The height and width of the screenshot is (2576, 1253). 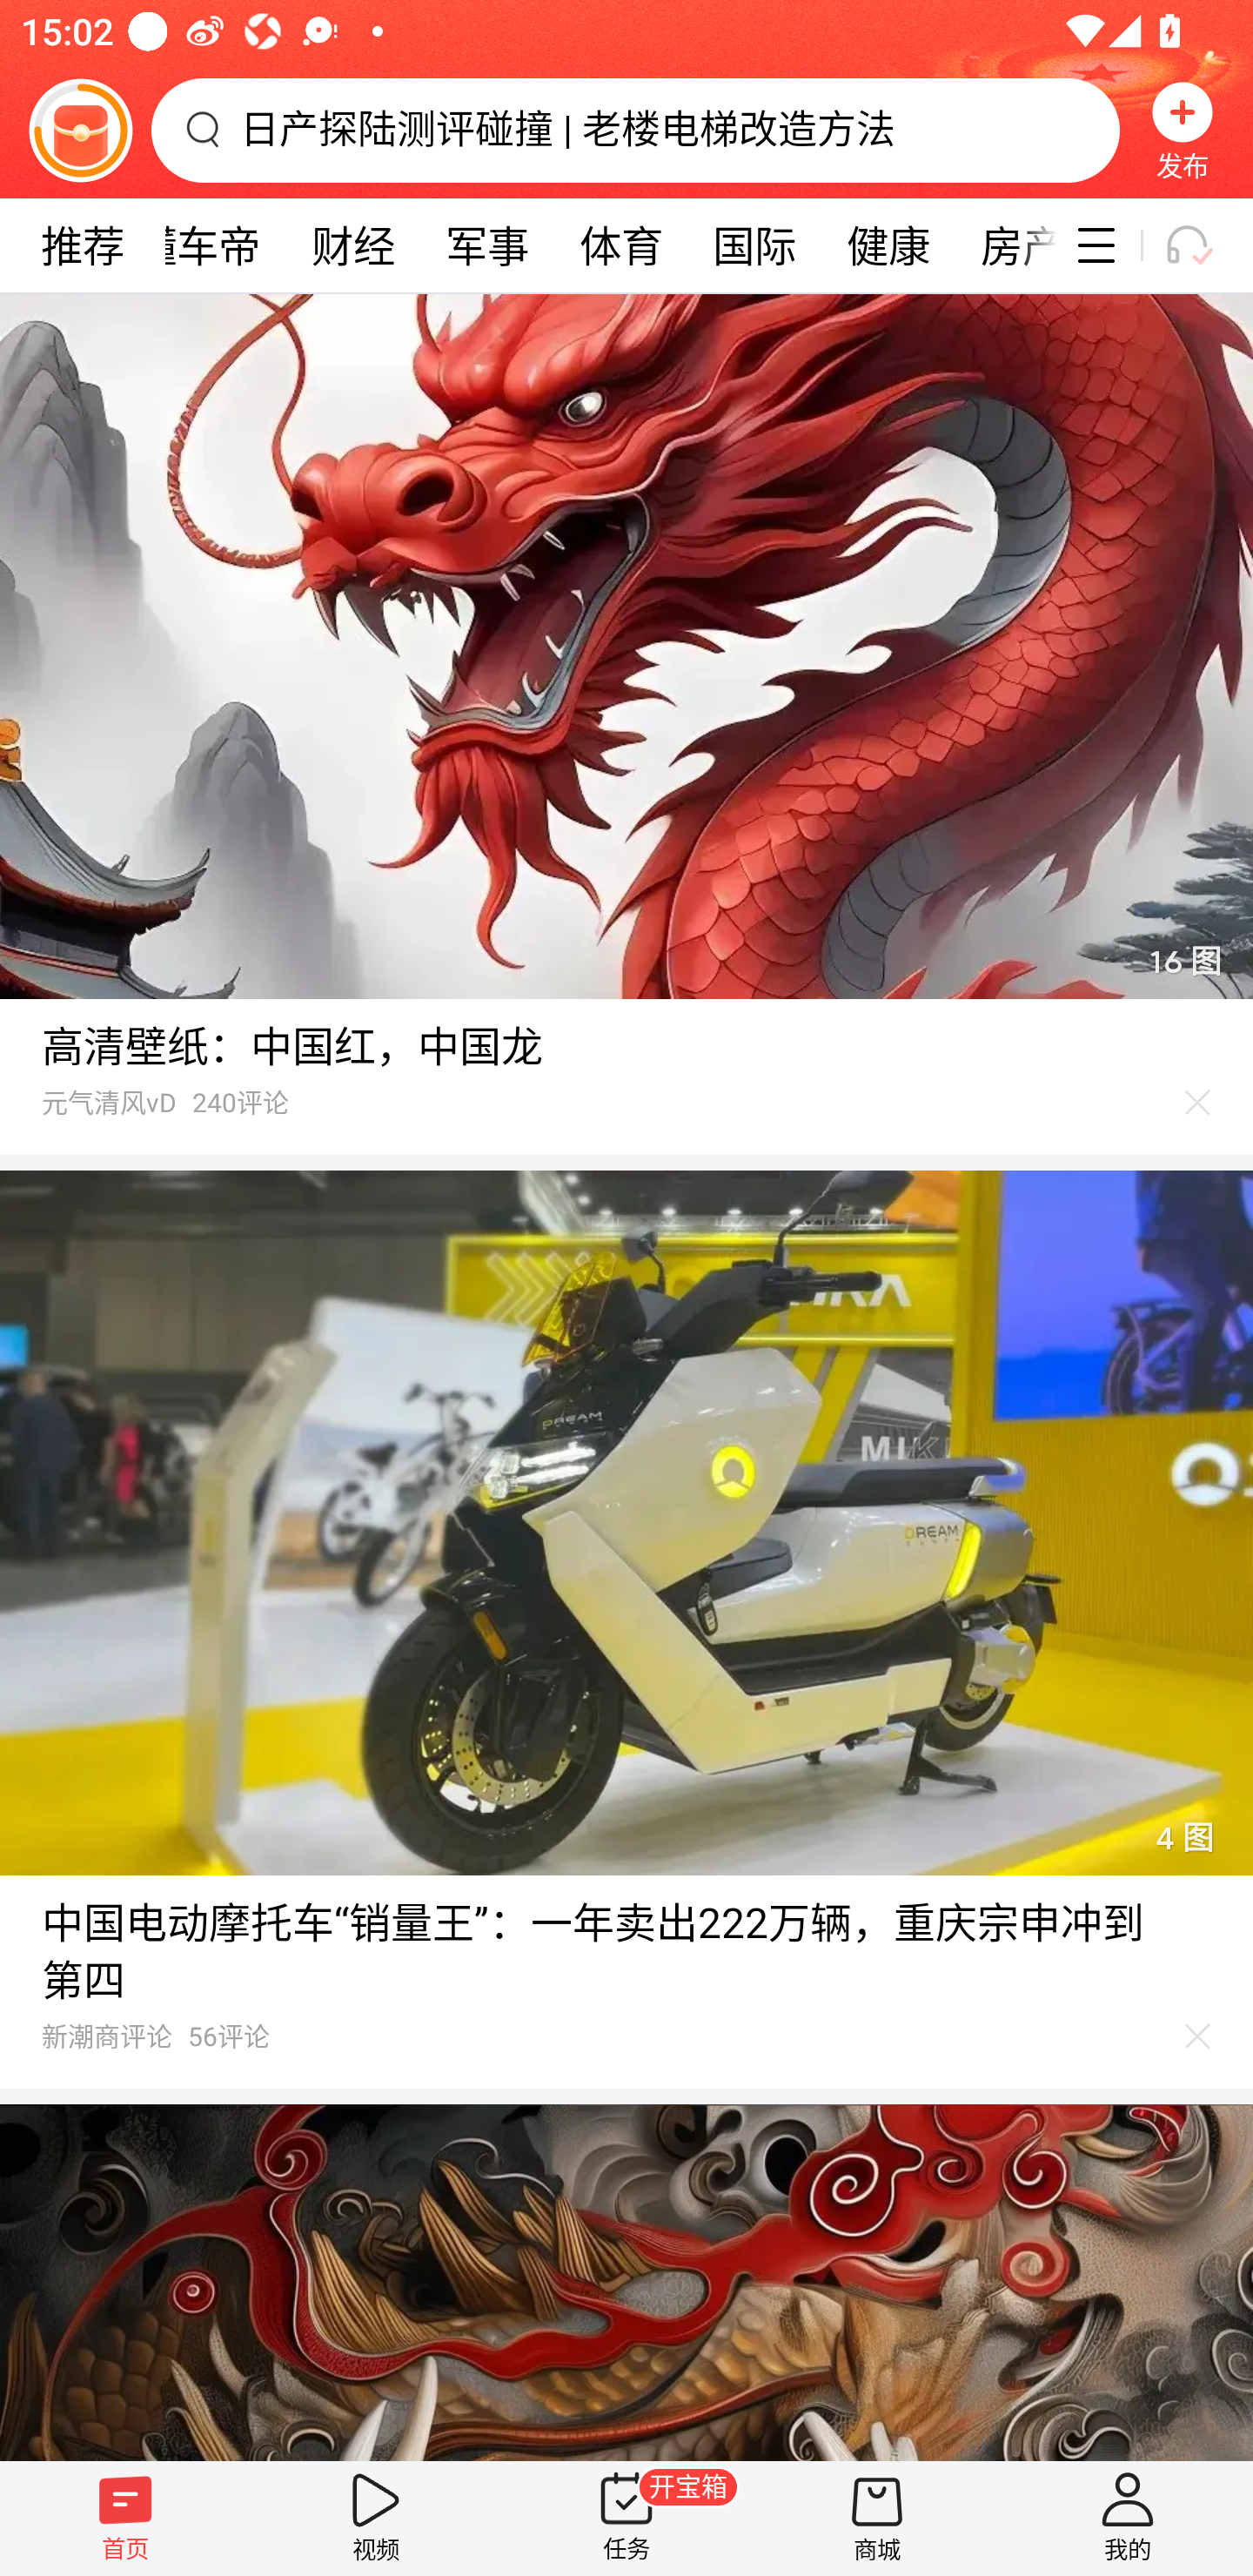 I want to click on 商城, so click(x=877, y=2518).